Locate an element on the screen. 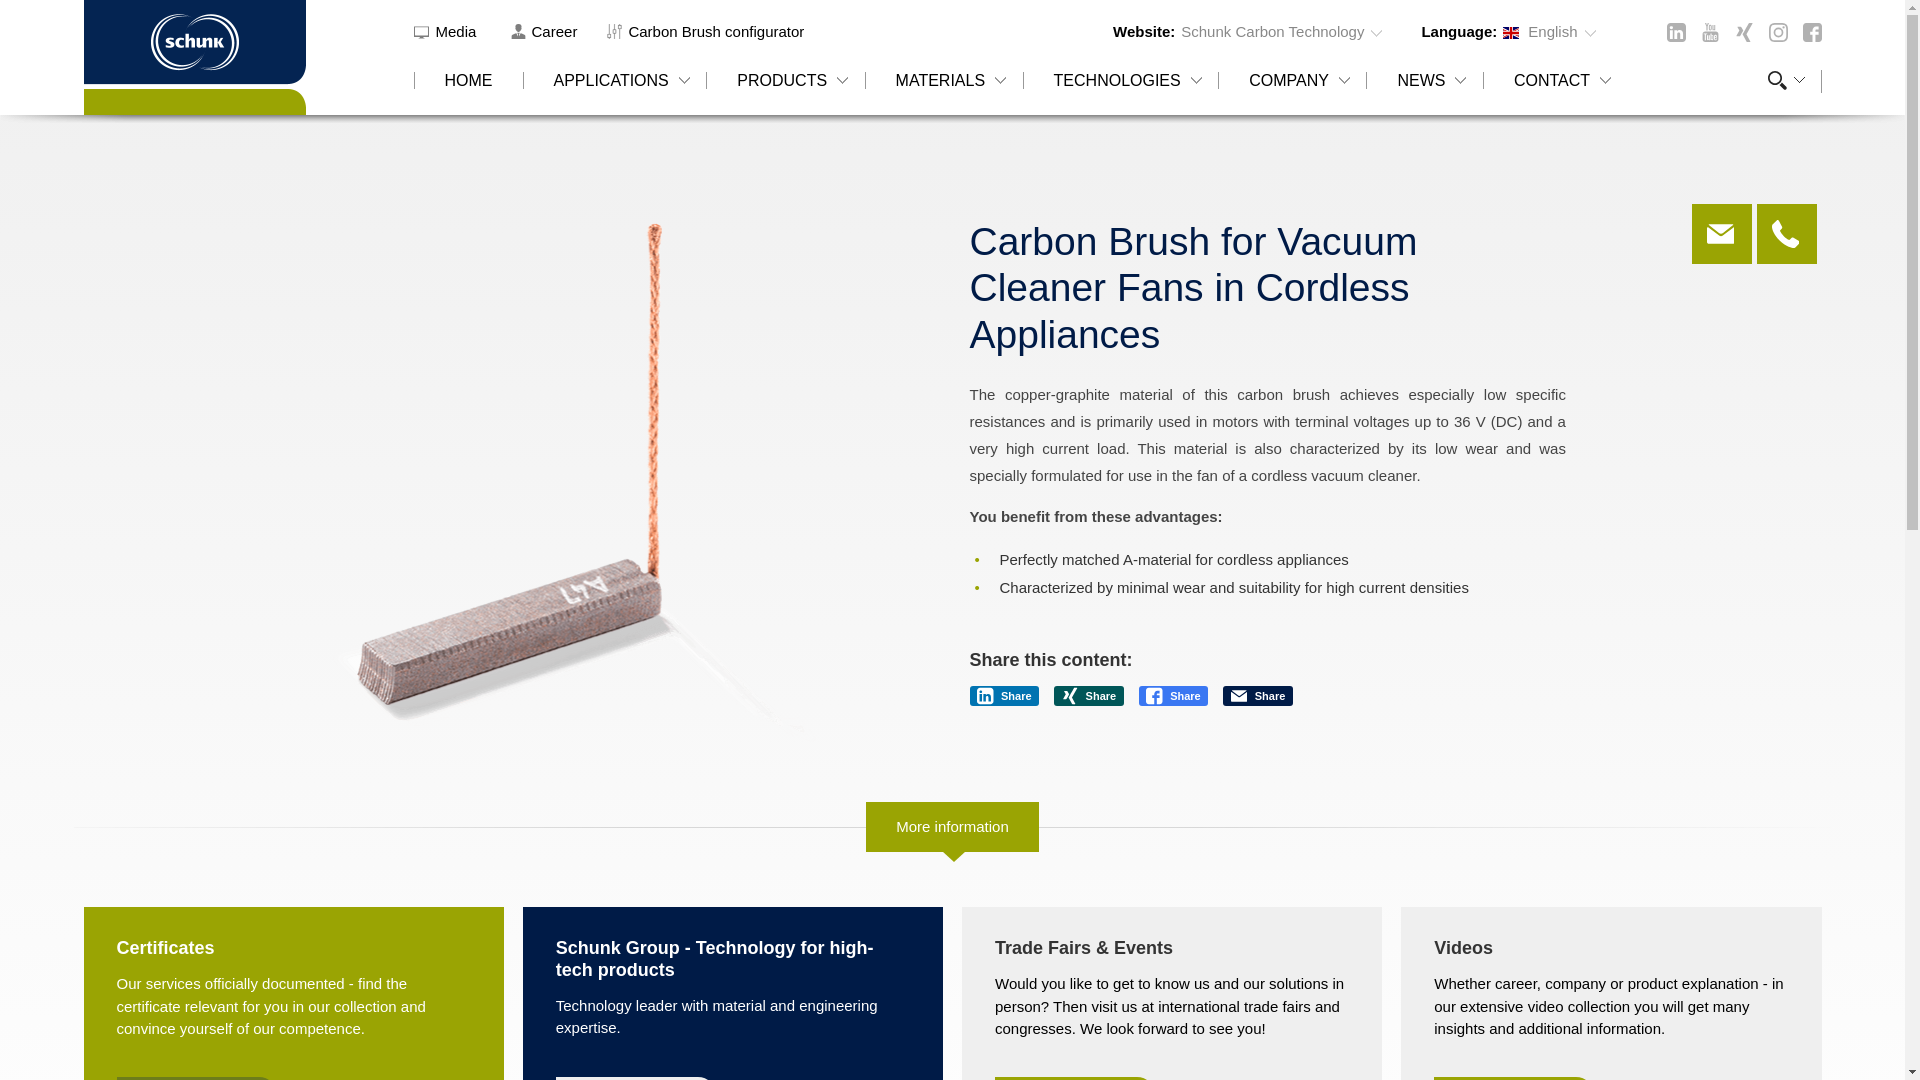 This screenshot has width=1920, height=1080. YouTube is located at coordinates (1708, 31).